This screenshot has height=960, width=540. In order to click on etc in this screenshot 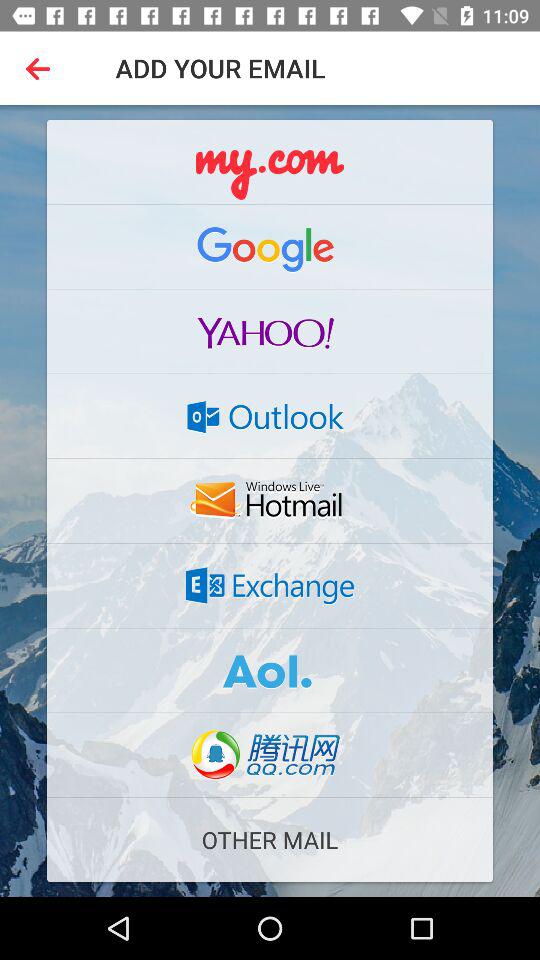, I will do `click(270, 162)`.